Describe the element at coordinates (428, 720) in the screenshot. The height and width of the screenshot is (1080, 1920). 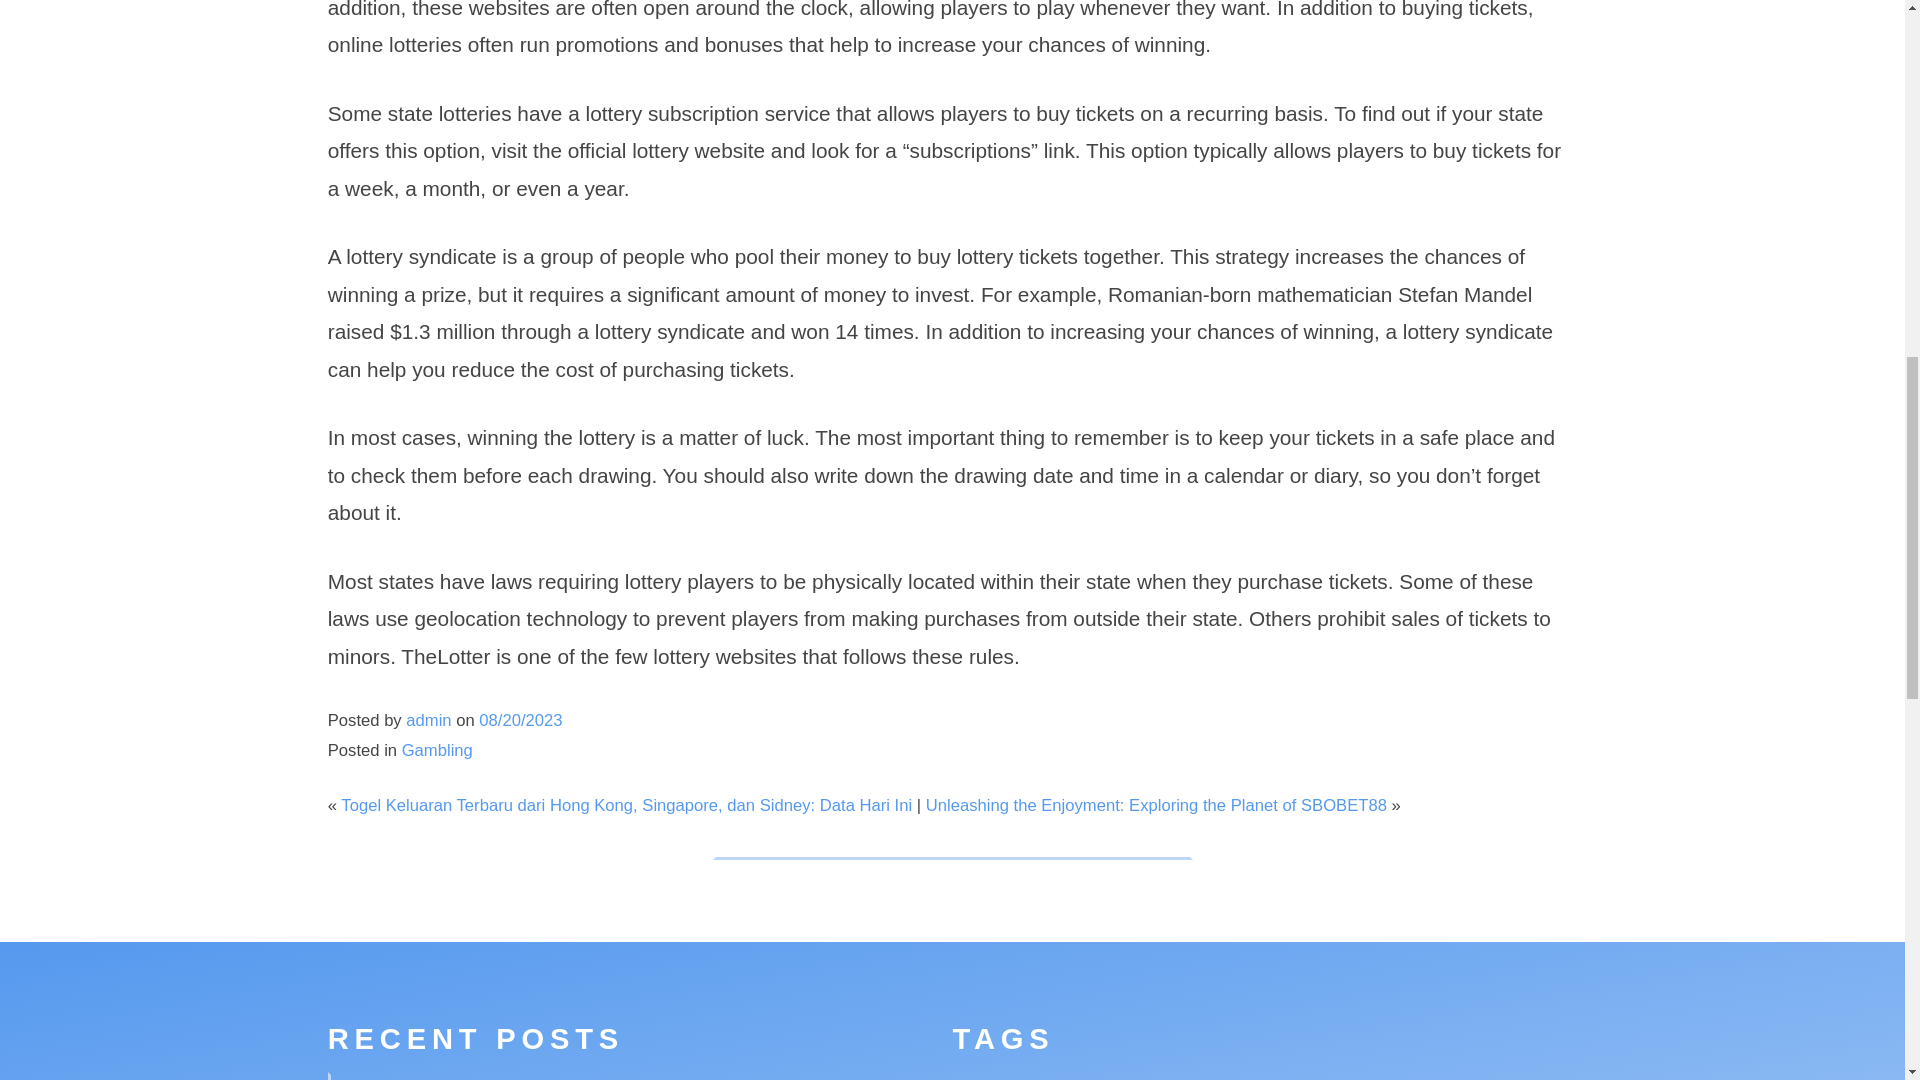
I see `admin` at that location.